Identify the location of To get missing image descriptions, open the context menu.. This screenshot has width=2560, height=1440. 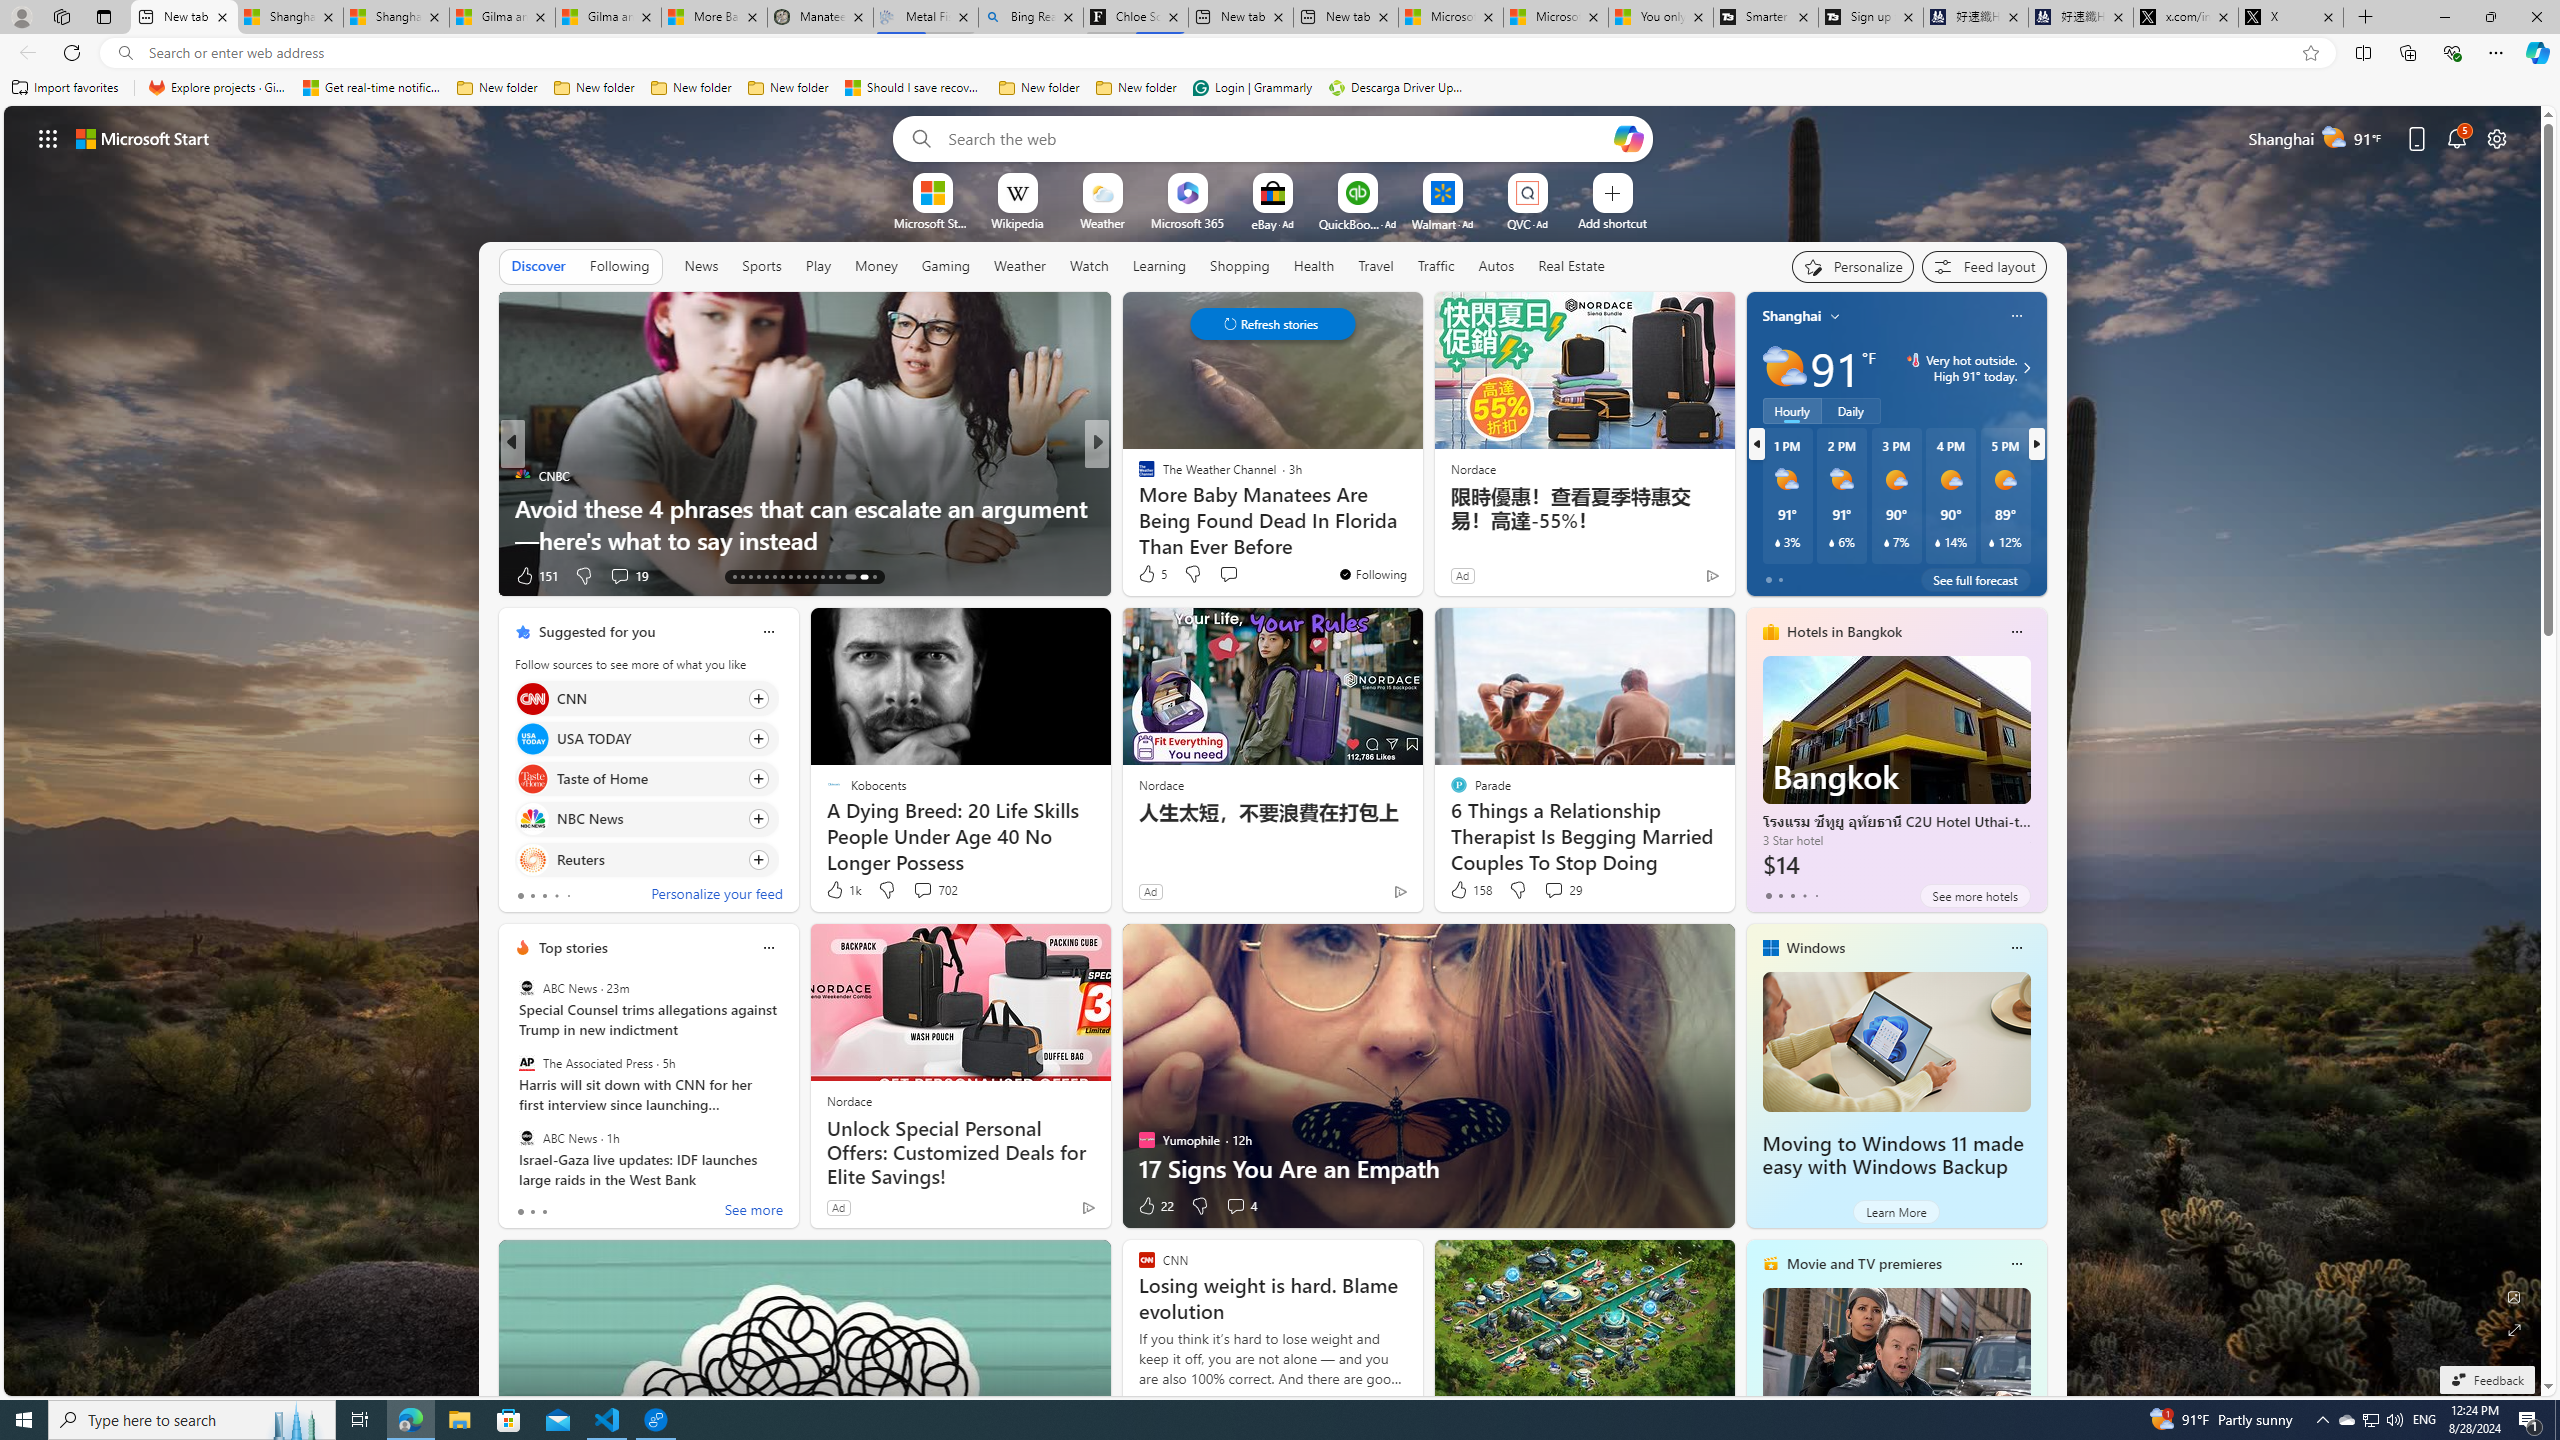
(932, 192).